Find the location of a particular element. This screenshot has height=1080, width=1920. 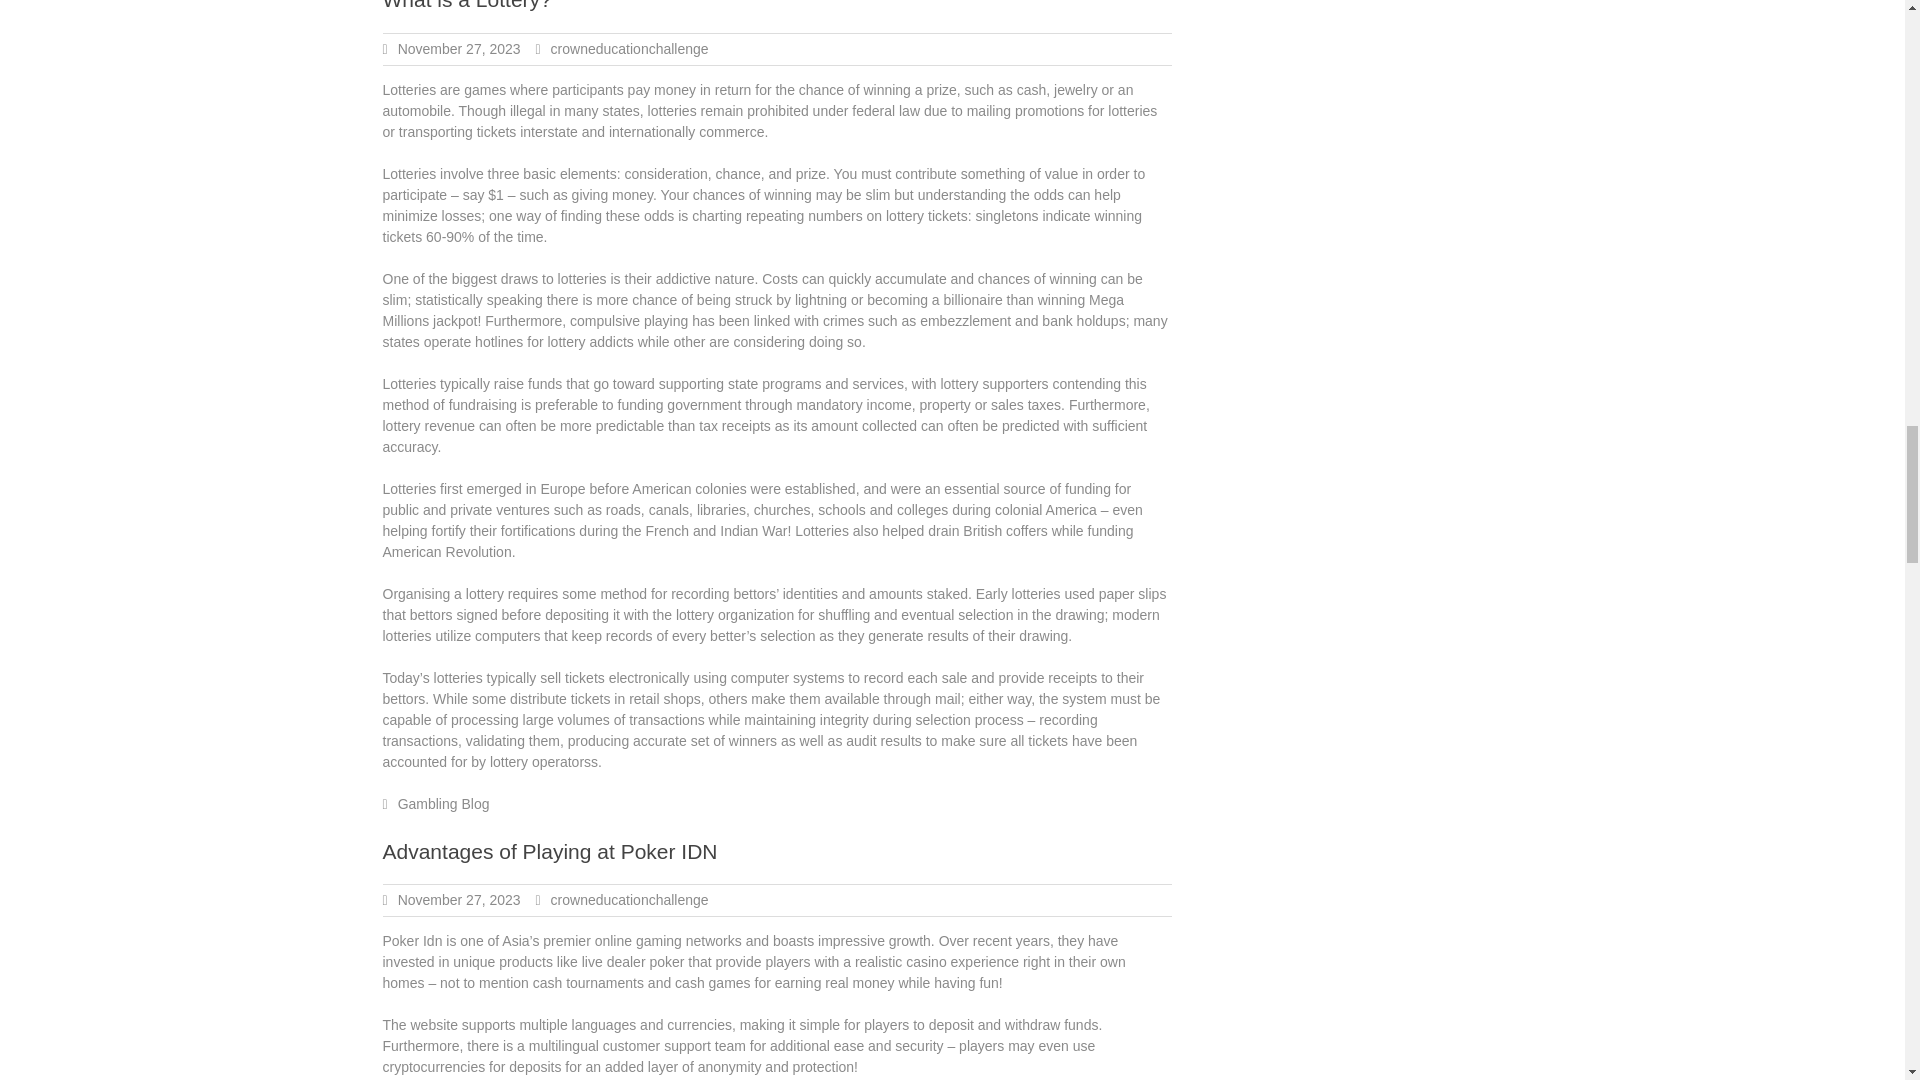

November 27, 2023 is located at coordinates (458, 49).